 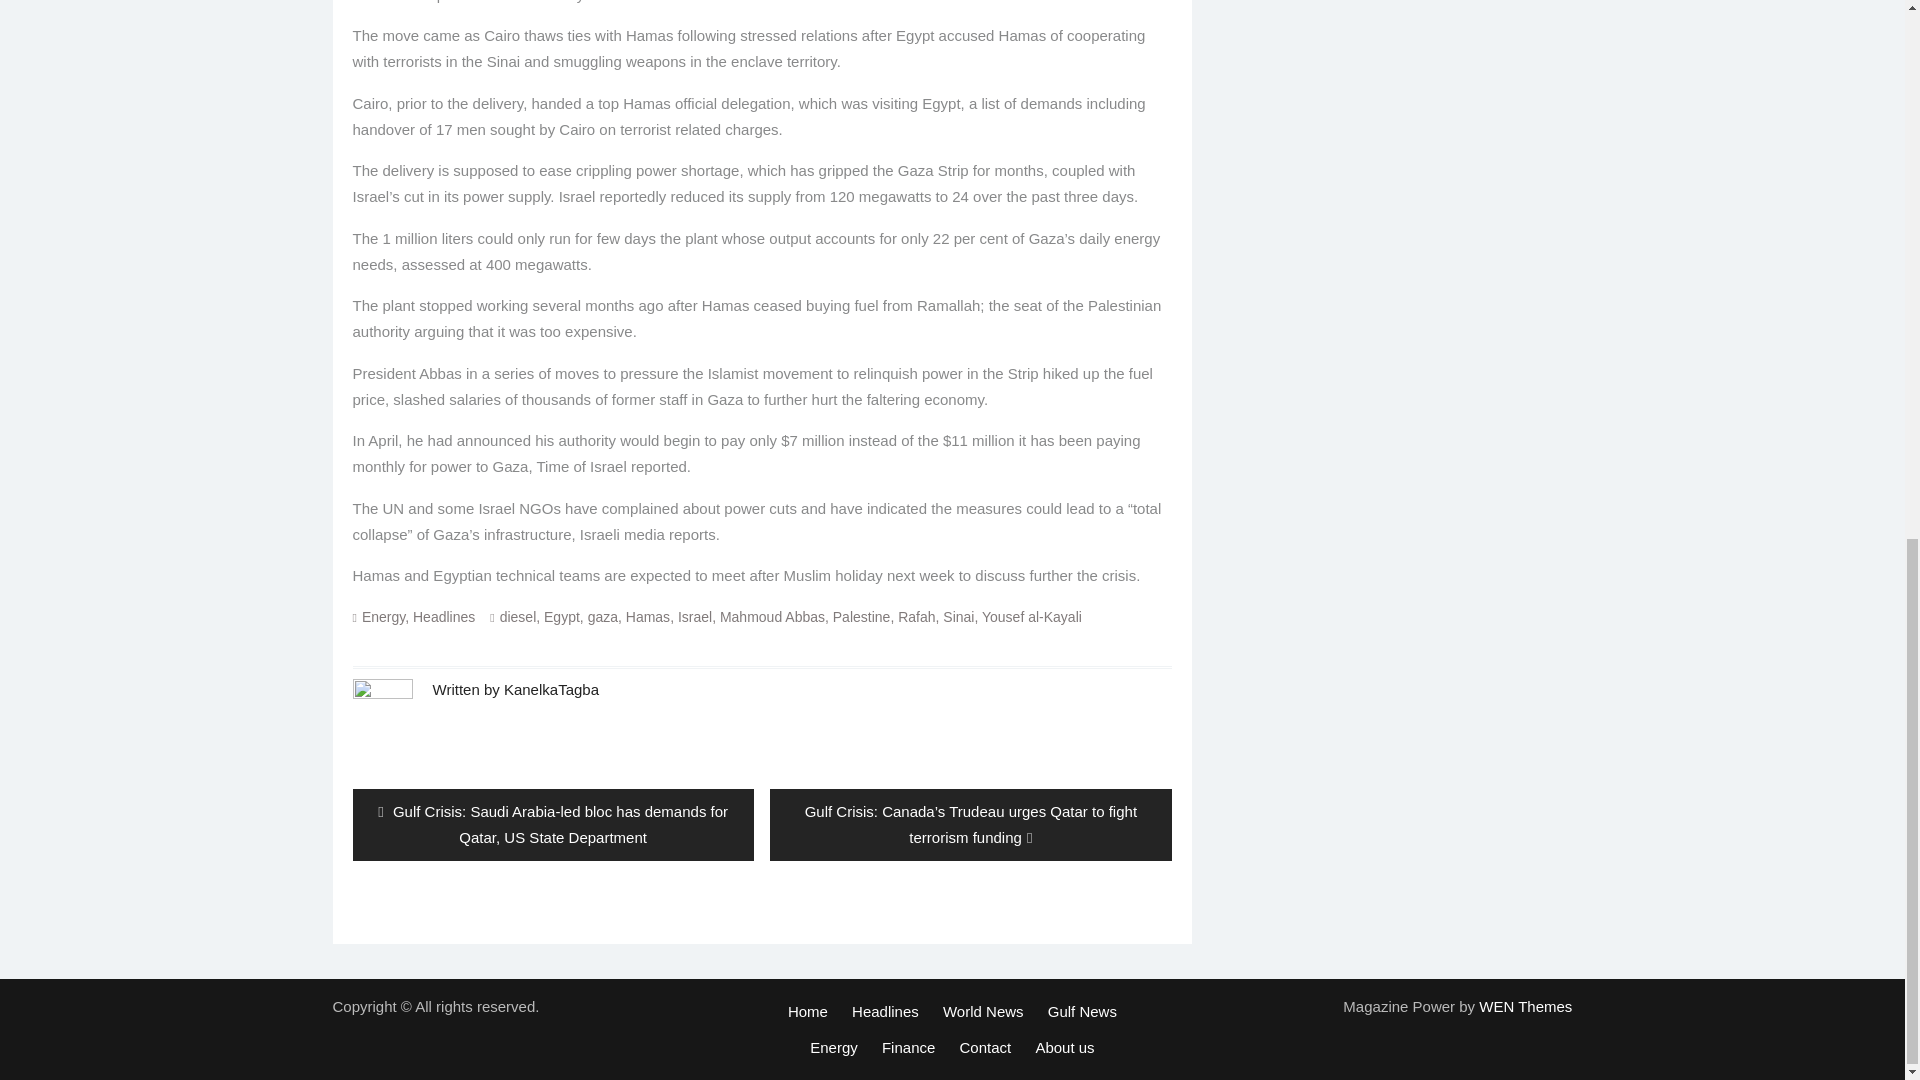 What do you see at coordinates (443, 617) in the screenshot?
I see `Headlines` at bounding box center [443, 617].